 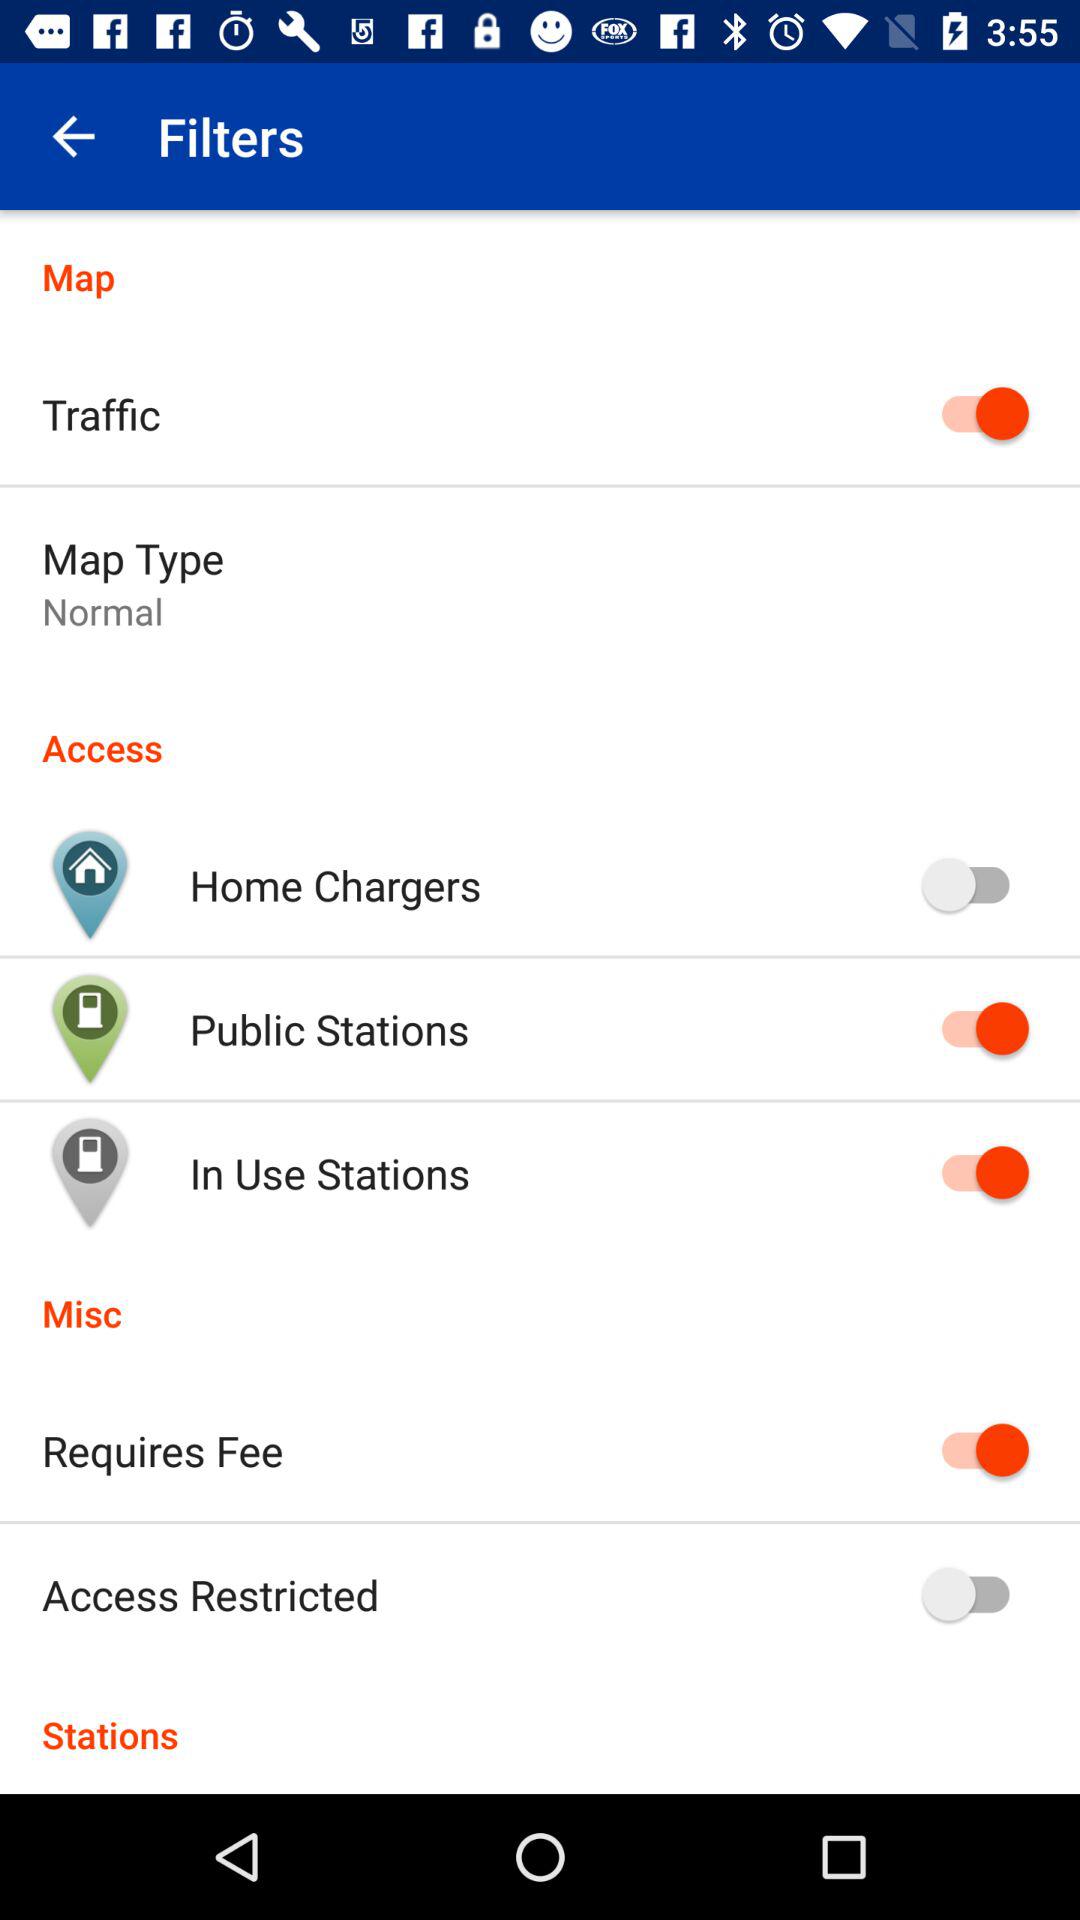 I want to click on click item to the left of filters icon, so click(x=73, y=136).